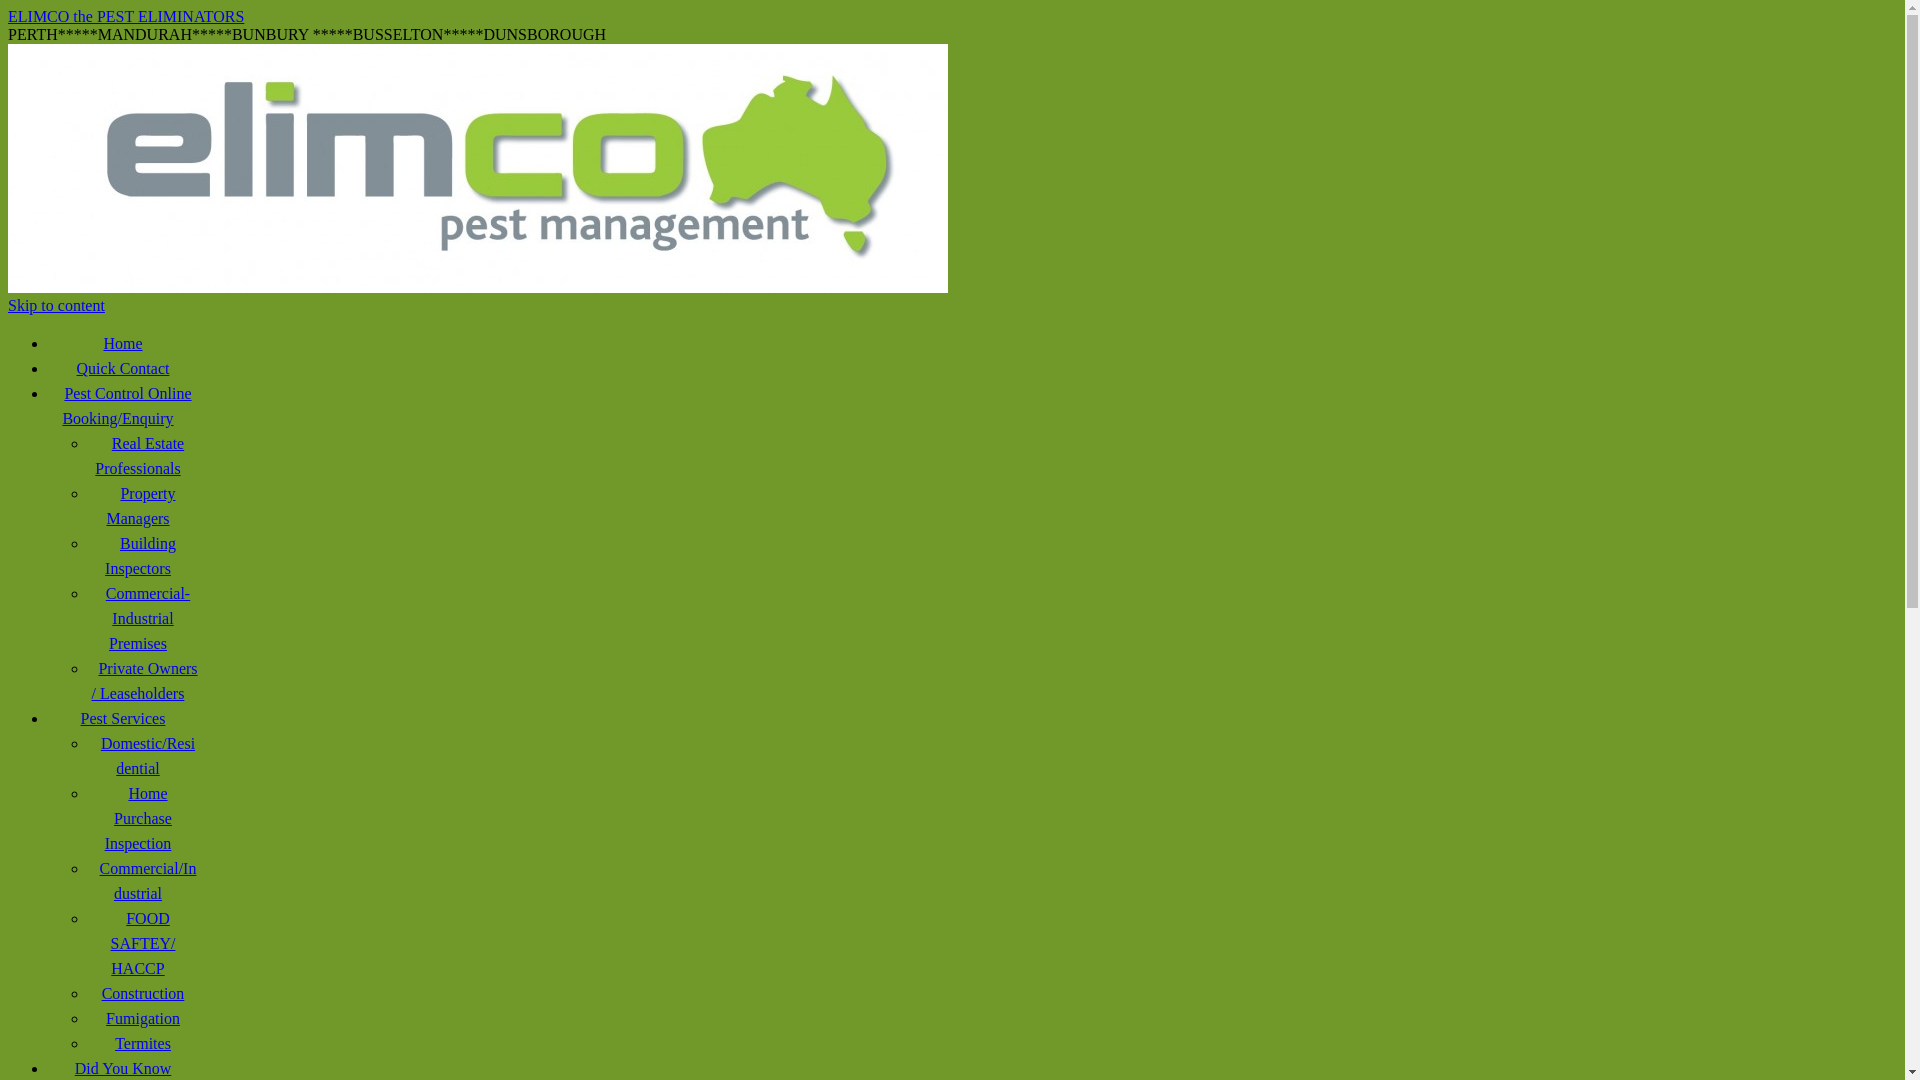 The height and width of the screenshot is (1080, 1920). I want to click on Pest Control Online Booking/Enquiry, so click(122, 406).